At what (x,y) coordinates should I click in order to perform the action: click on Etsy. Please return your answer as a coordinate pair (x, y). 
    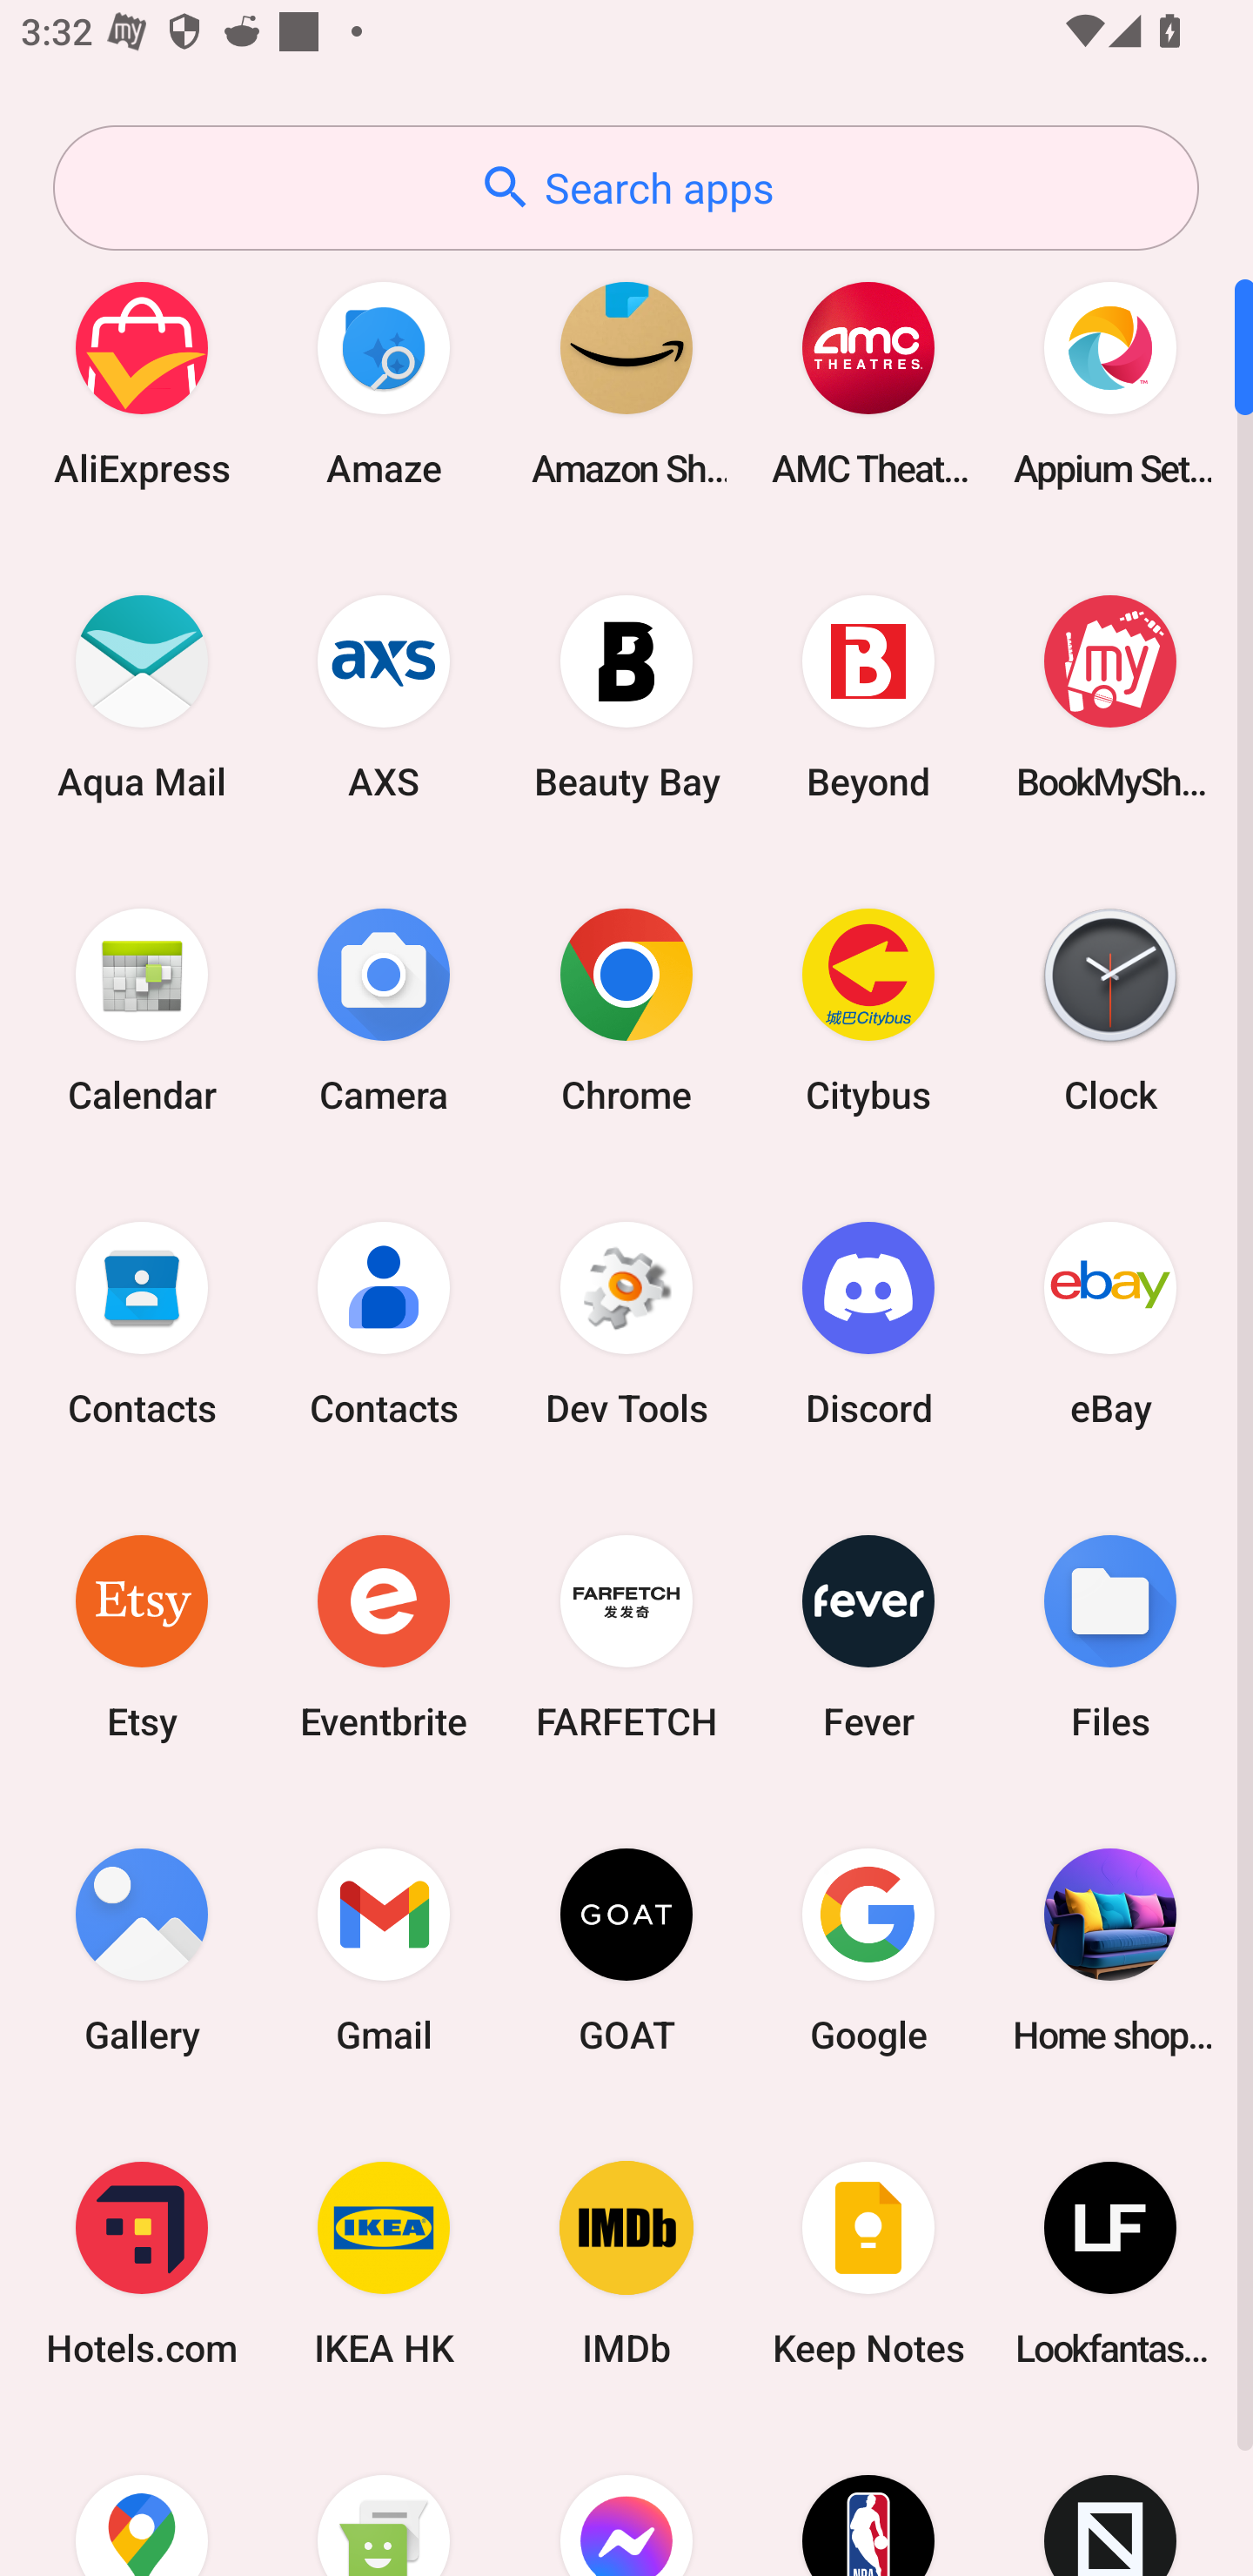
    Looking at the image, I should click on (142, 1636).